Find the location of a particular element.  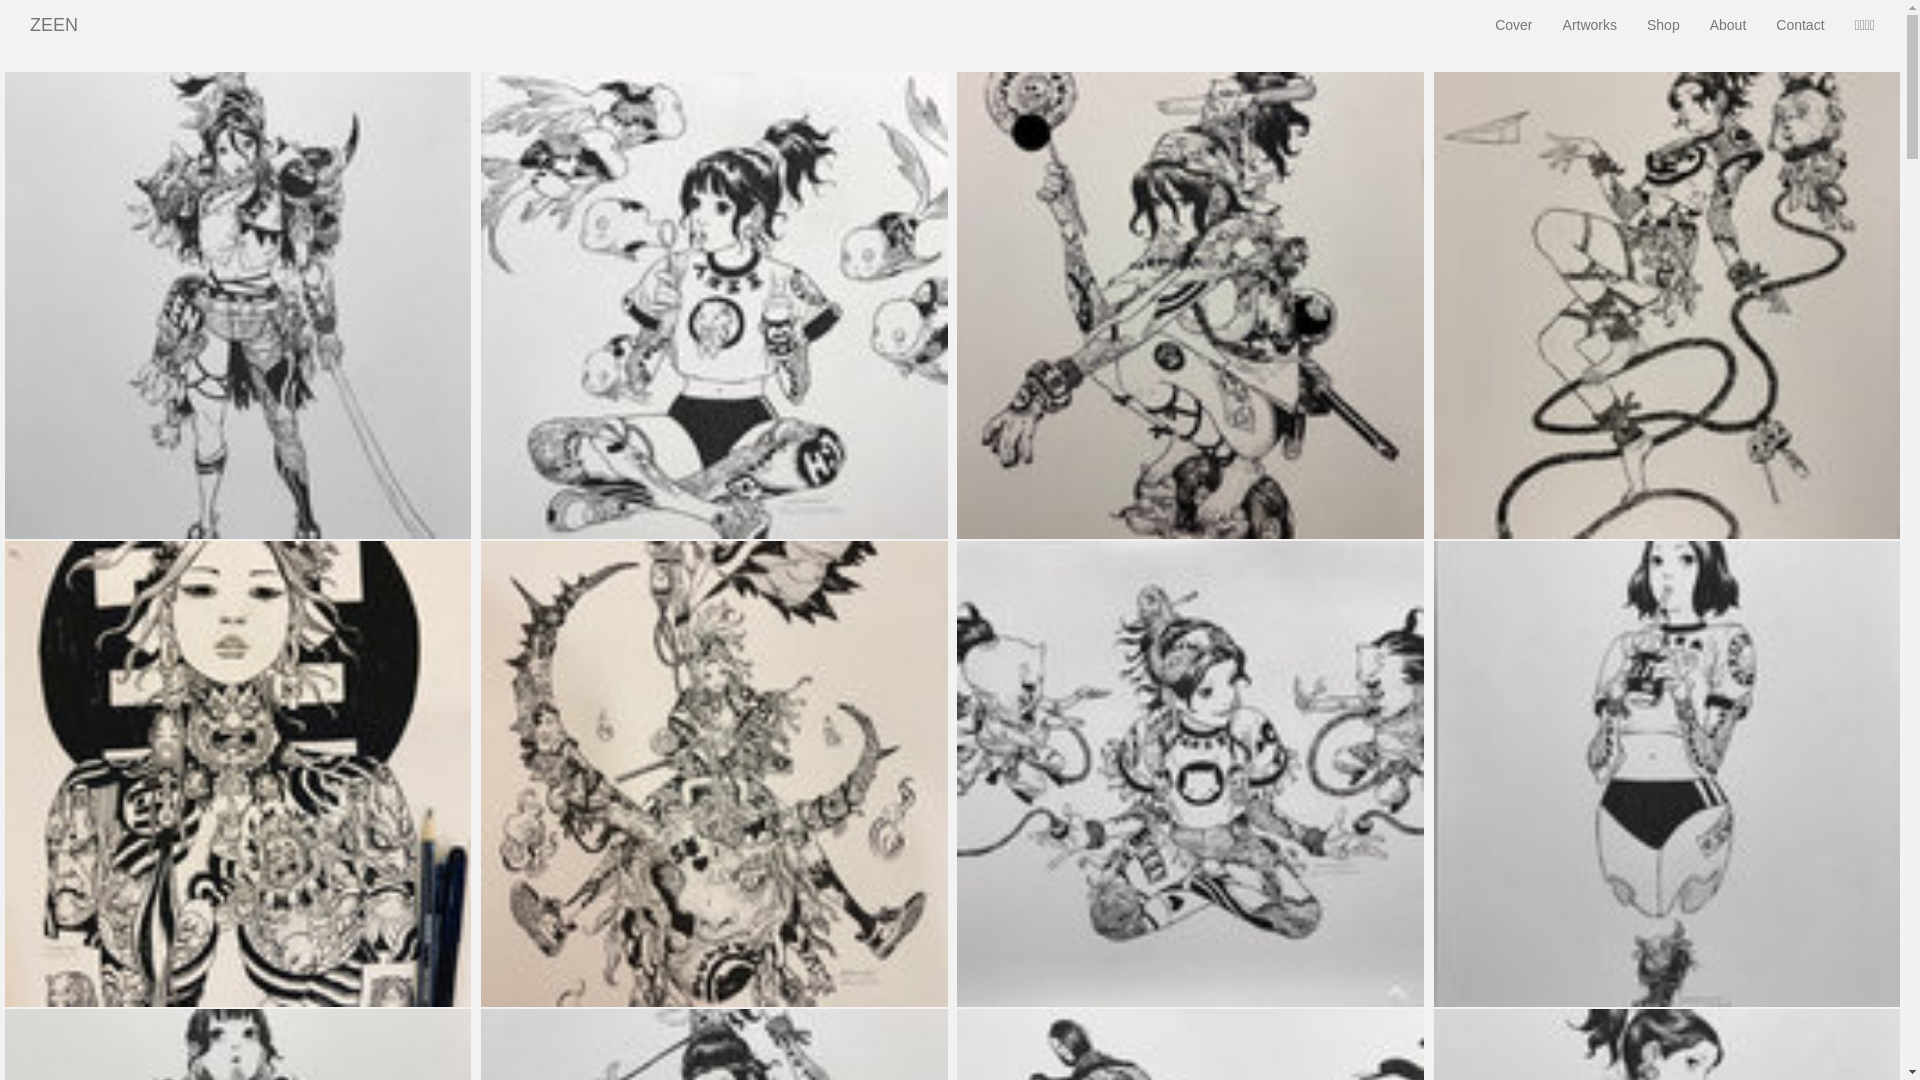

ZEEN is located at coordinates (54, 25).